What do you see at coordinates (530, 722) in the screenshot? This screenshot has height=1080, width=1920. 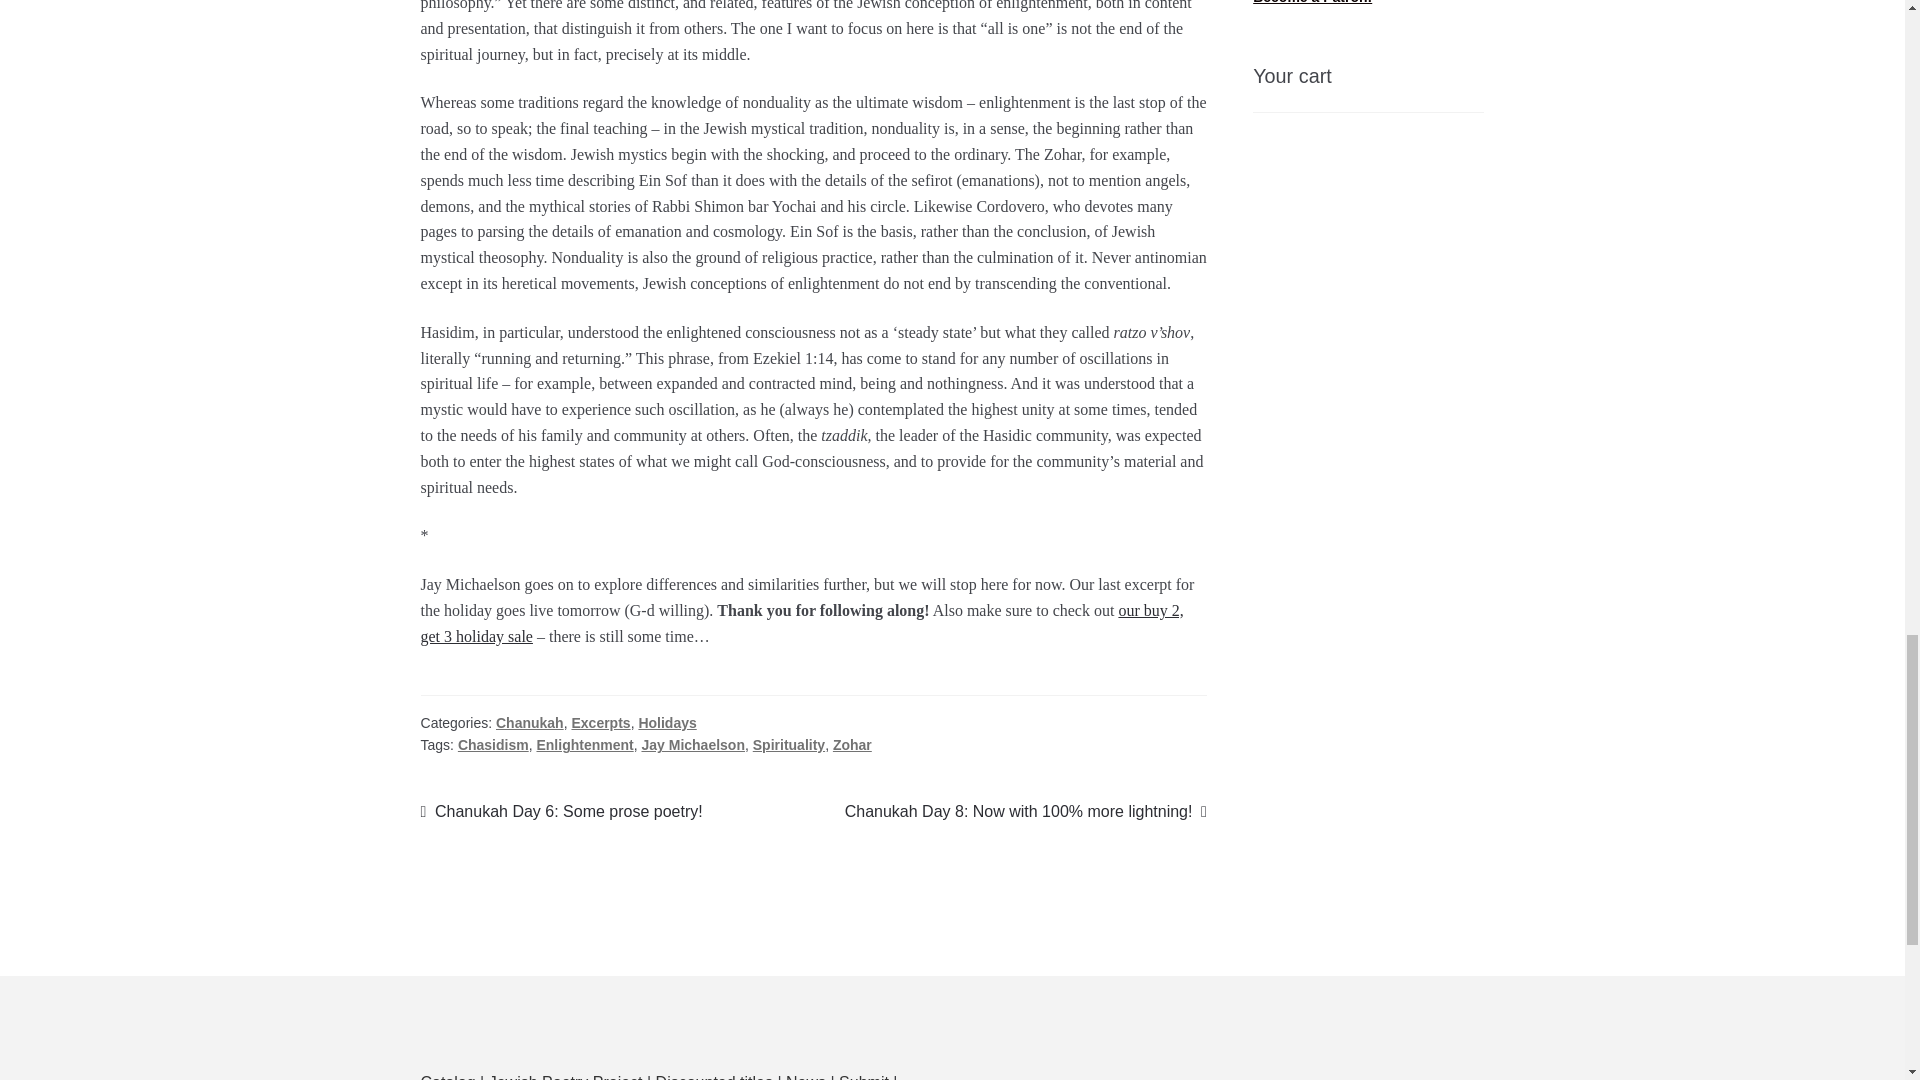 I see `Chanukah` at bounding box center [530, 722].